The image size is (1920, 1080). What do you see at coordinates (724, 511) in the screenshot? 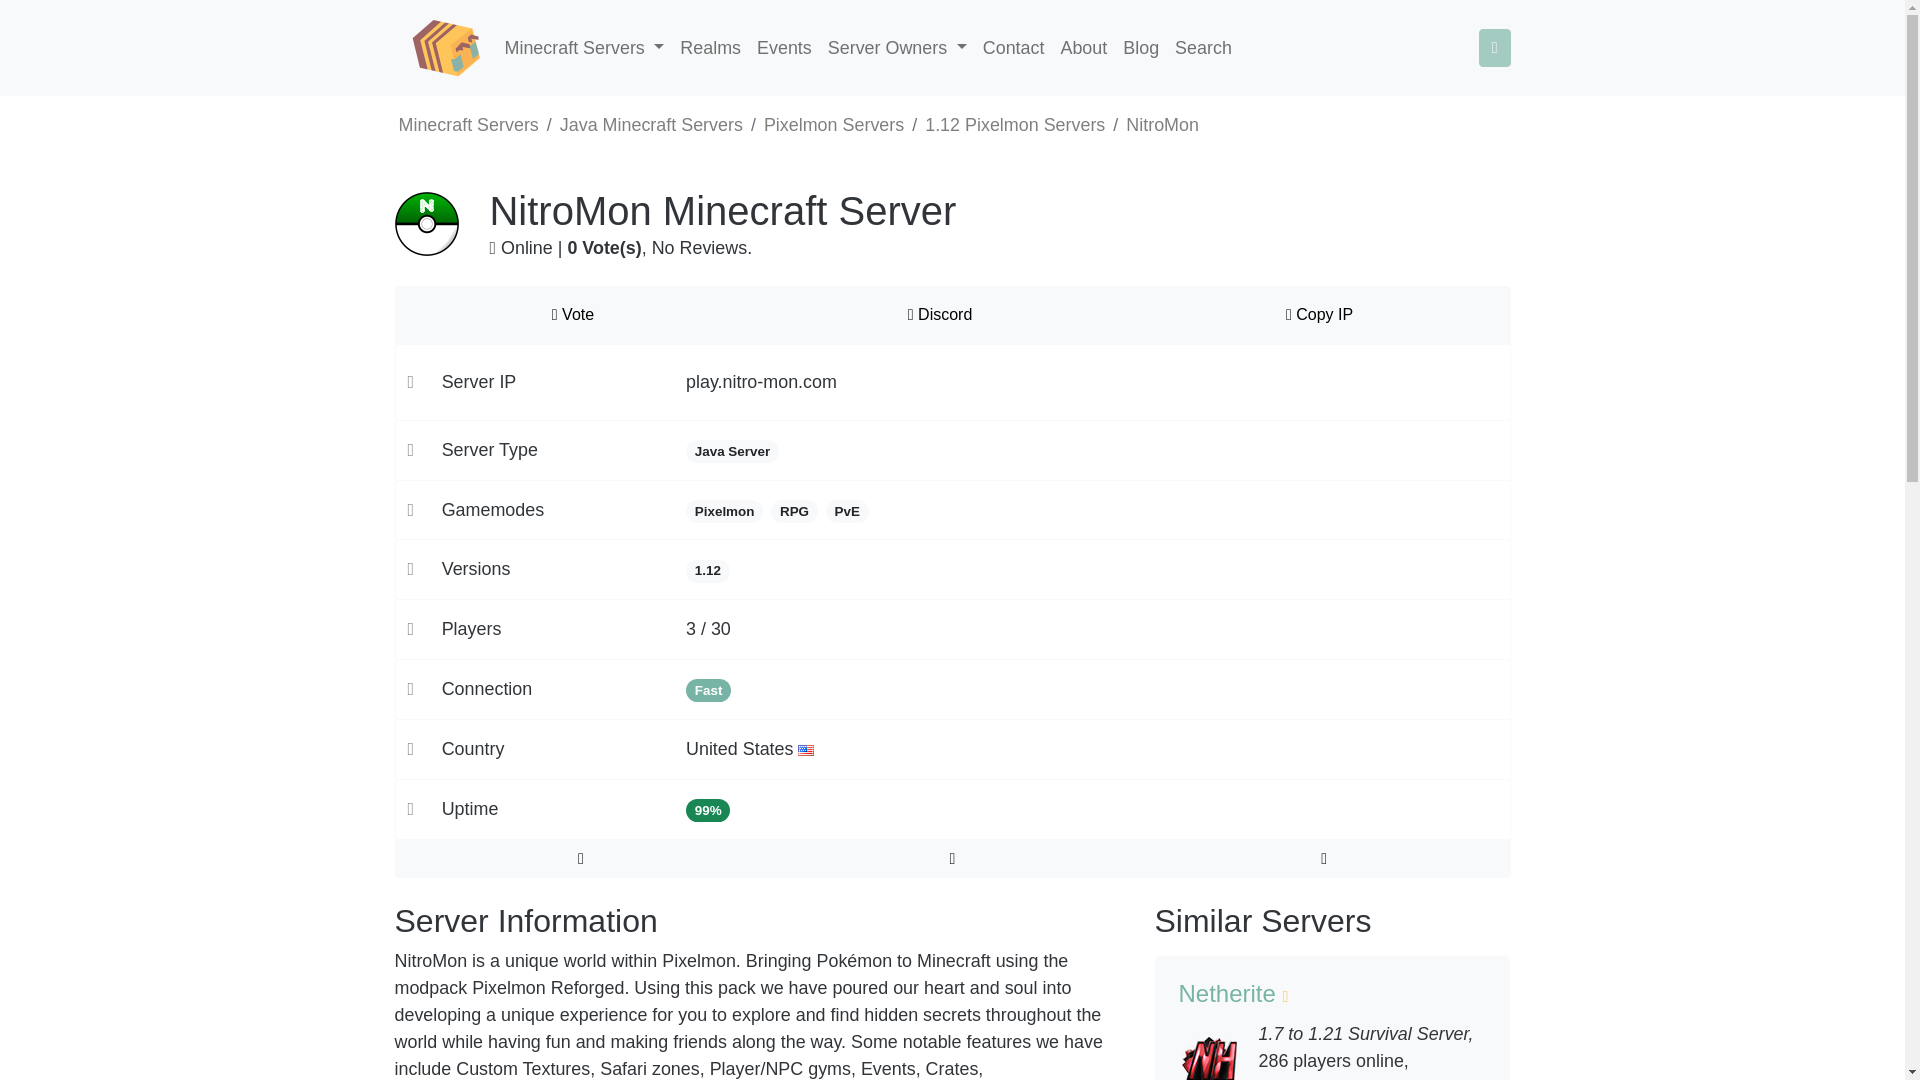
I see `This server features Pixelmon.` at bounding box center [724, 511].